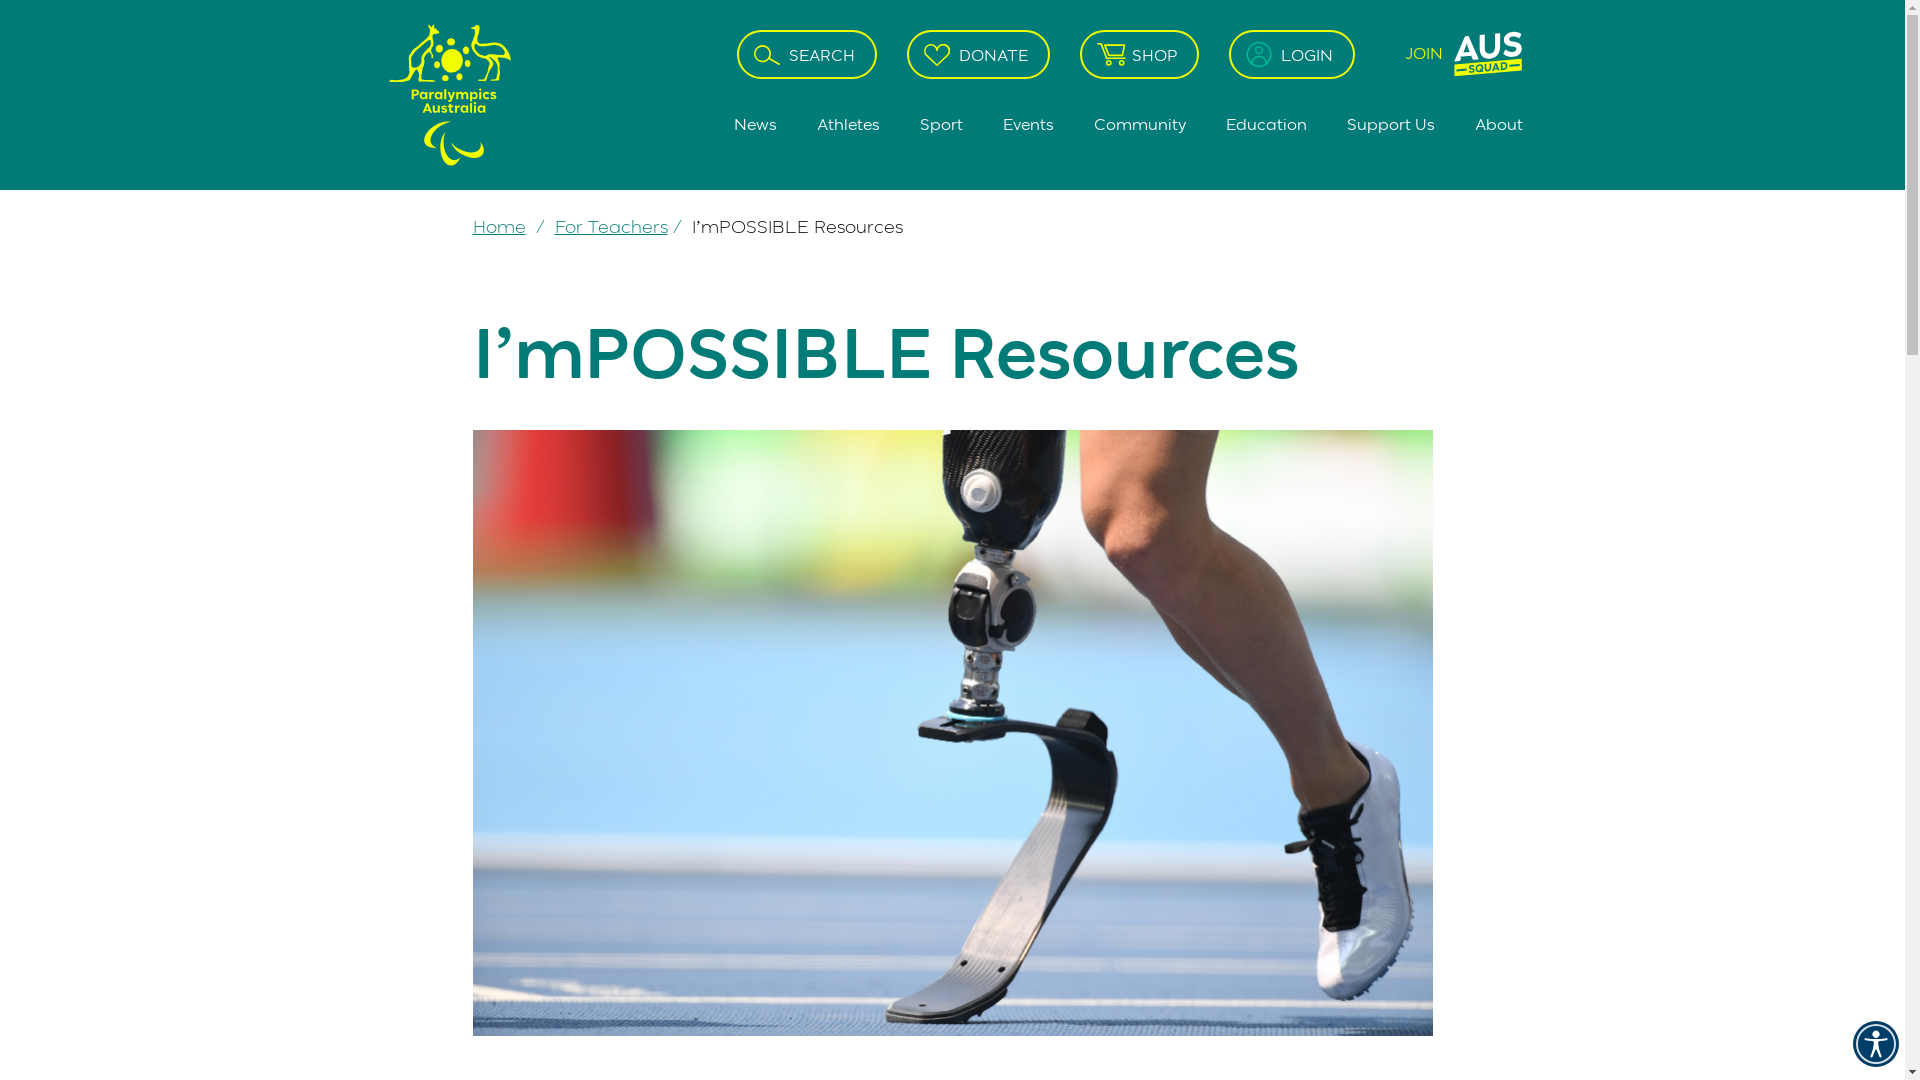 Image resolution: width=1920 pixels, height=1080 pixels. I want to click on SEARCH, so click(807, 54).